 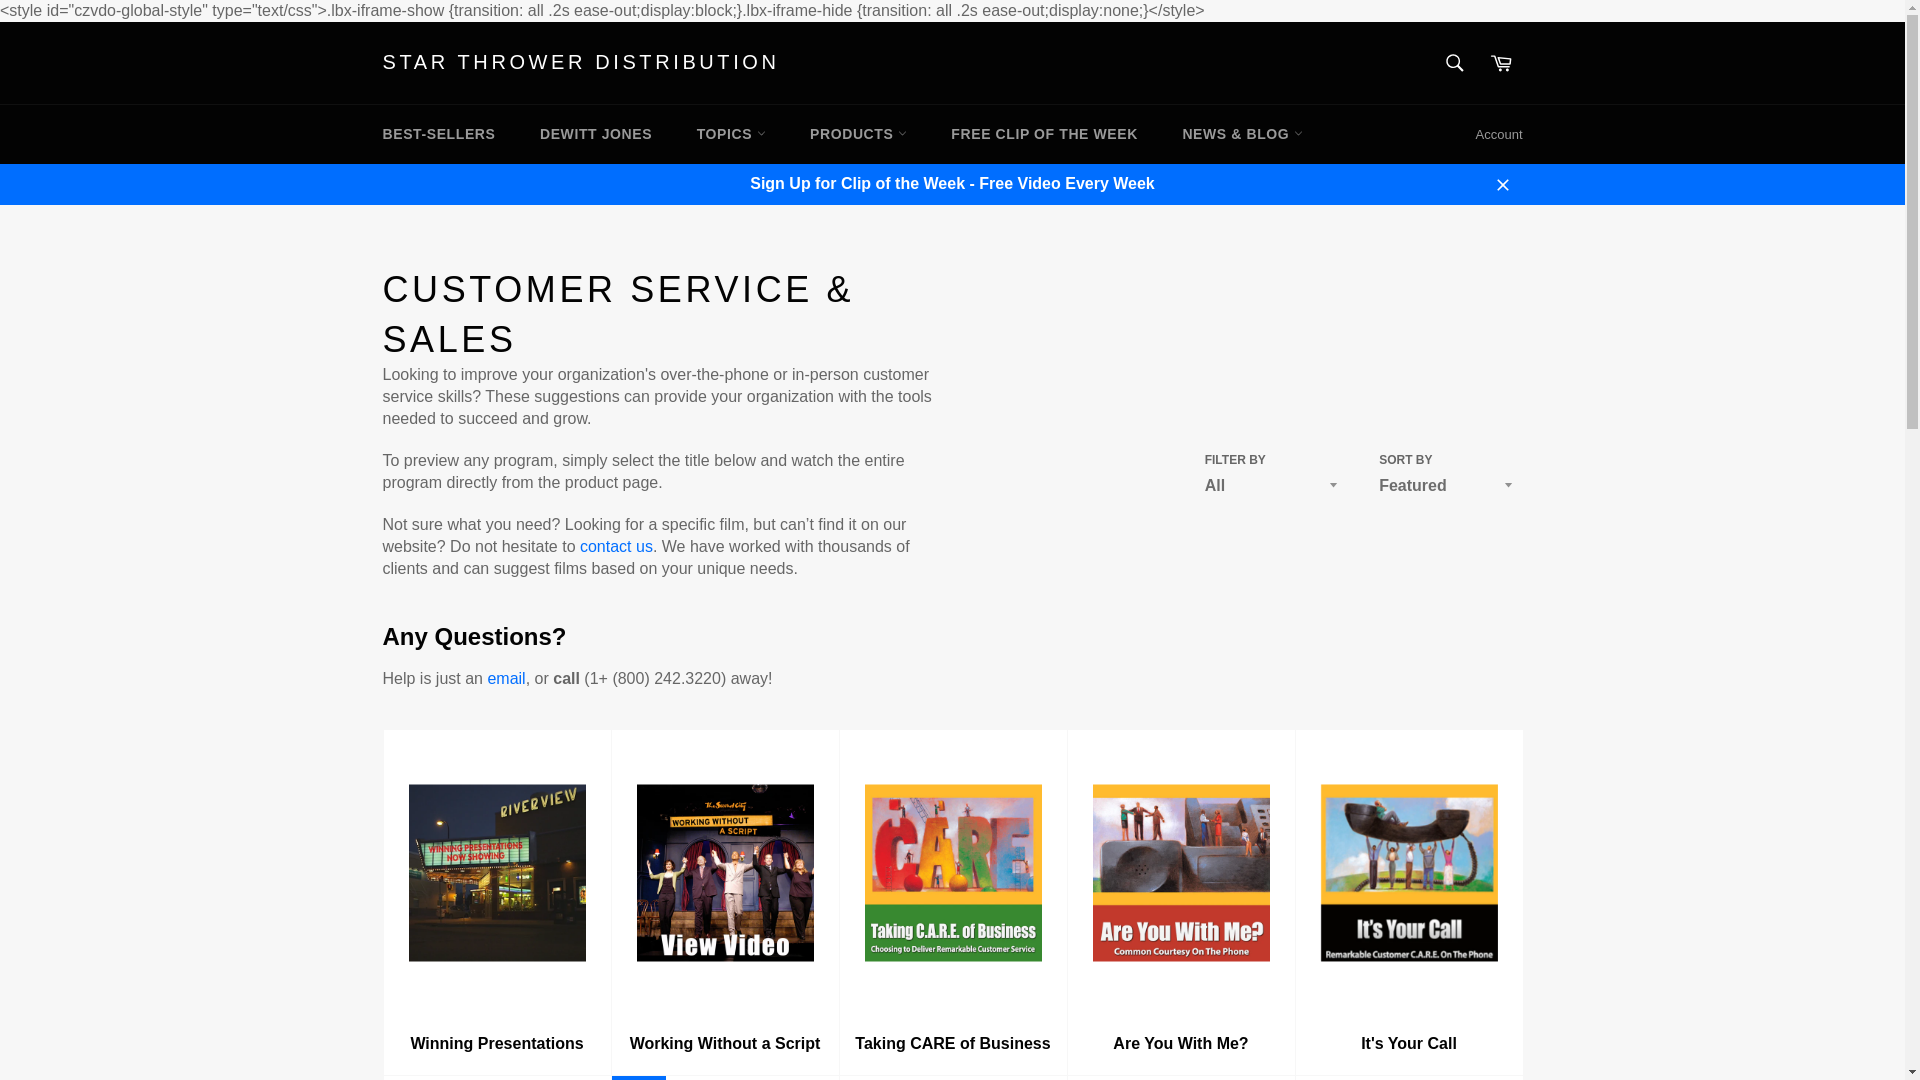 What do you see at coordinates (596, 134) in the screenshot?
I see `DEWITT JONES` at bounding box center [596, 134].